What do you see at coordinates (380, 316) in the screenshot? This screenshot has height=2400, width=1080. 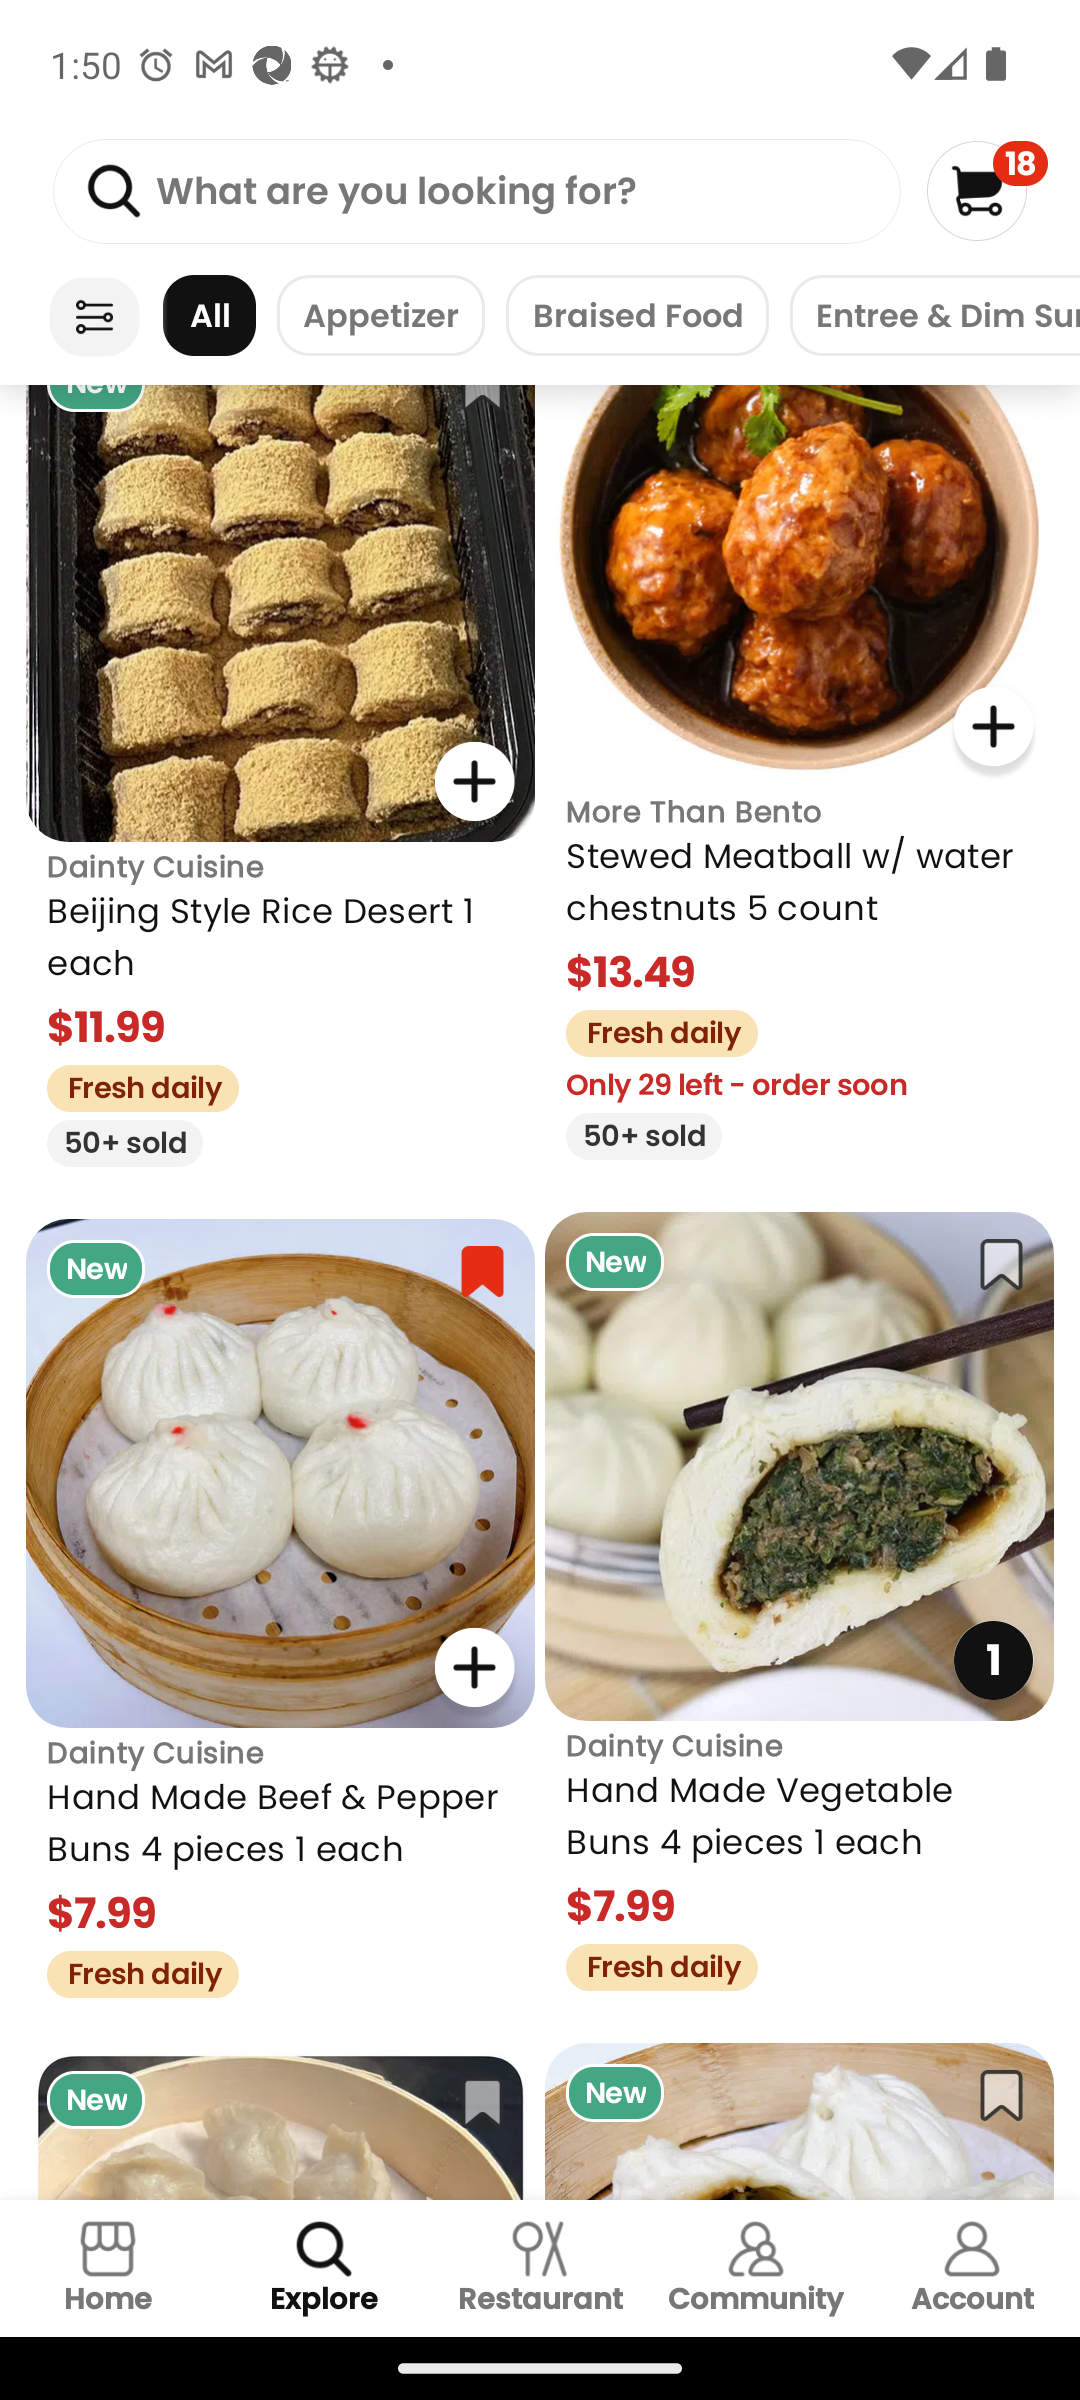 I see `Appetizer` at bounding box center [380, 316].